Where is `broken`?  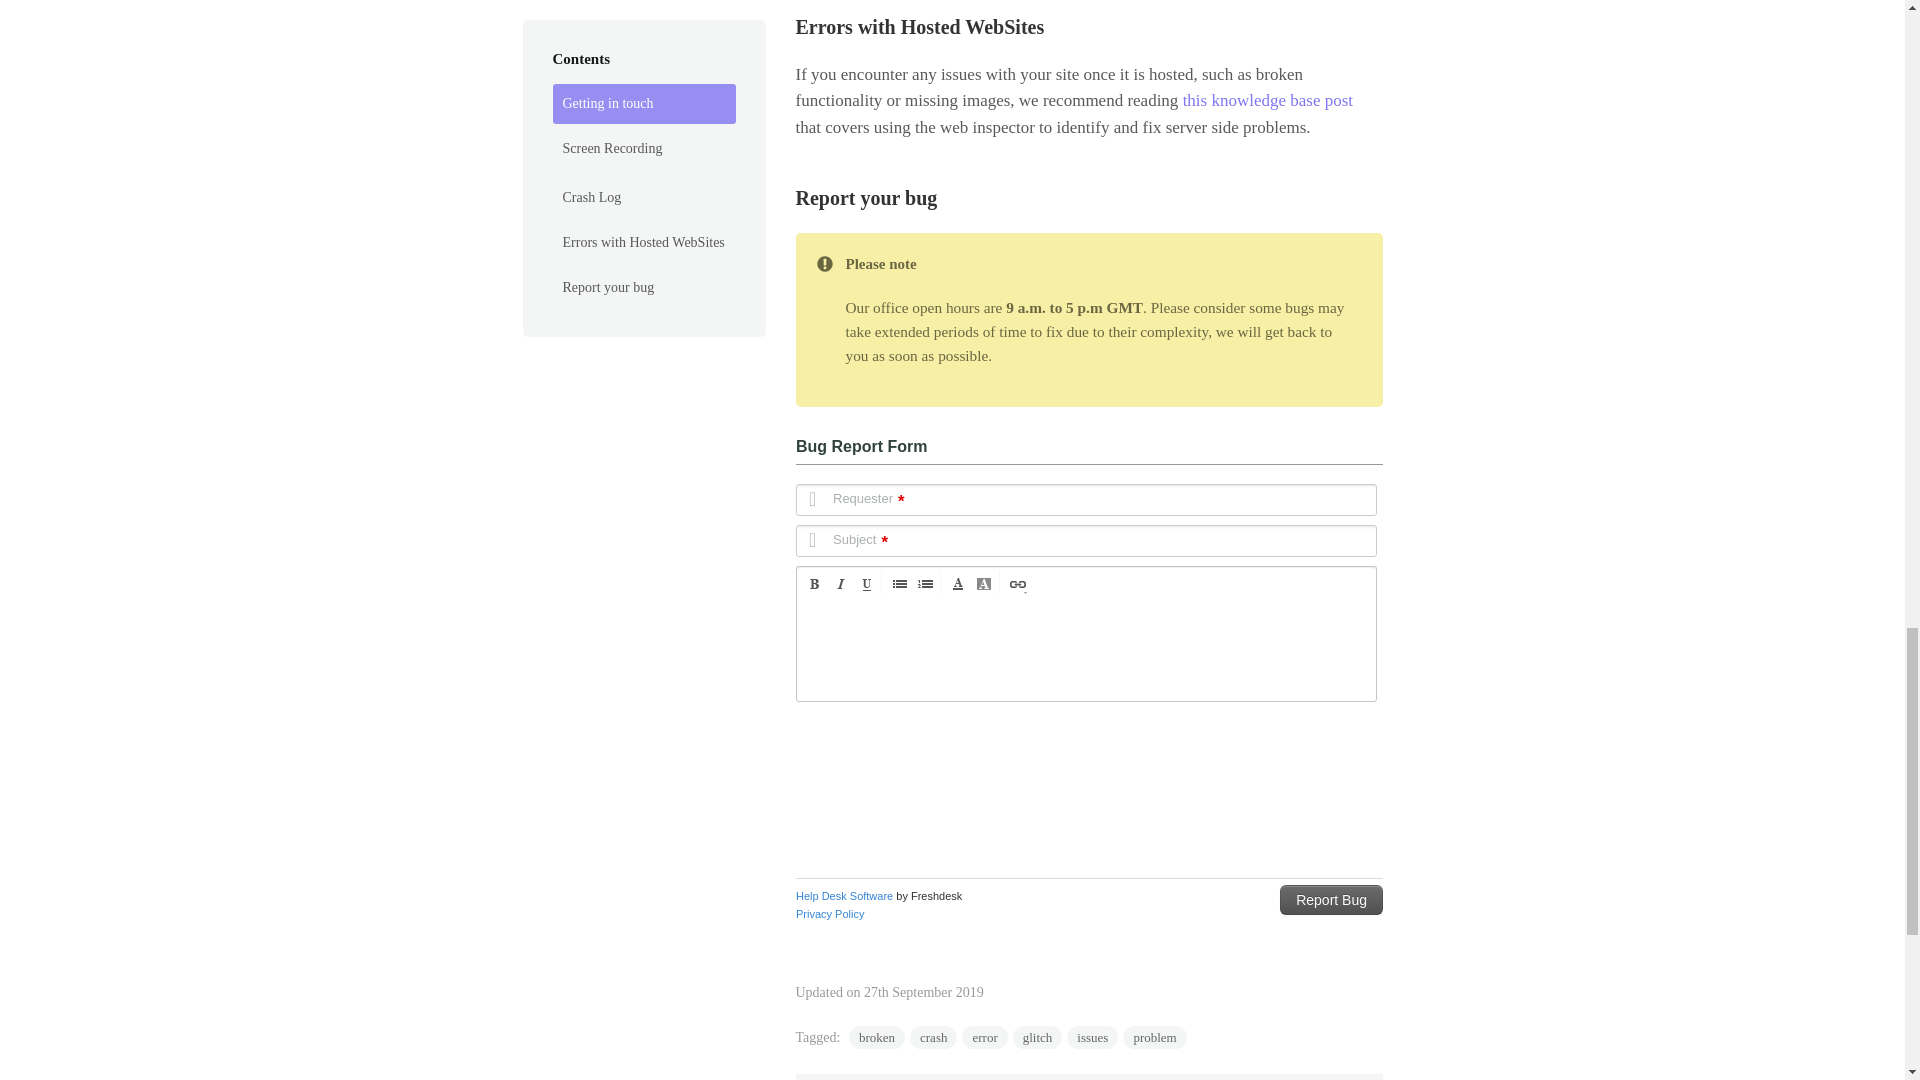 broken is located at coordinates (876, 1037).